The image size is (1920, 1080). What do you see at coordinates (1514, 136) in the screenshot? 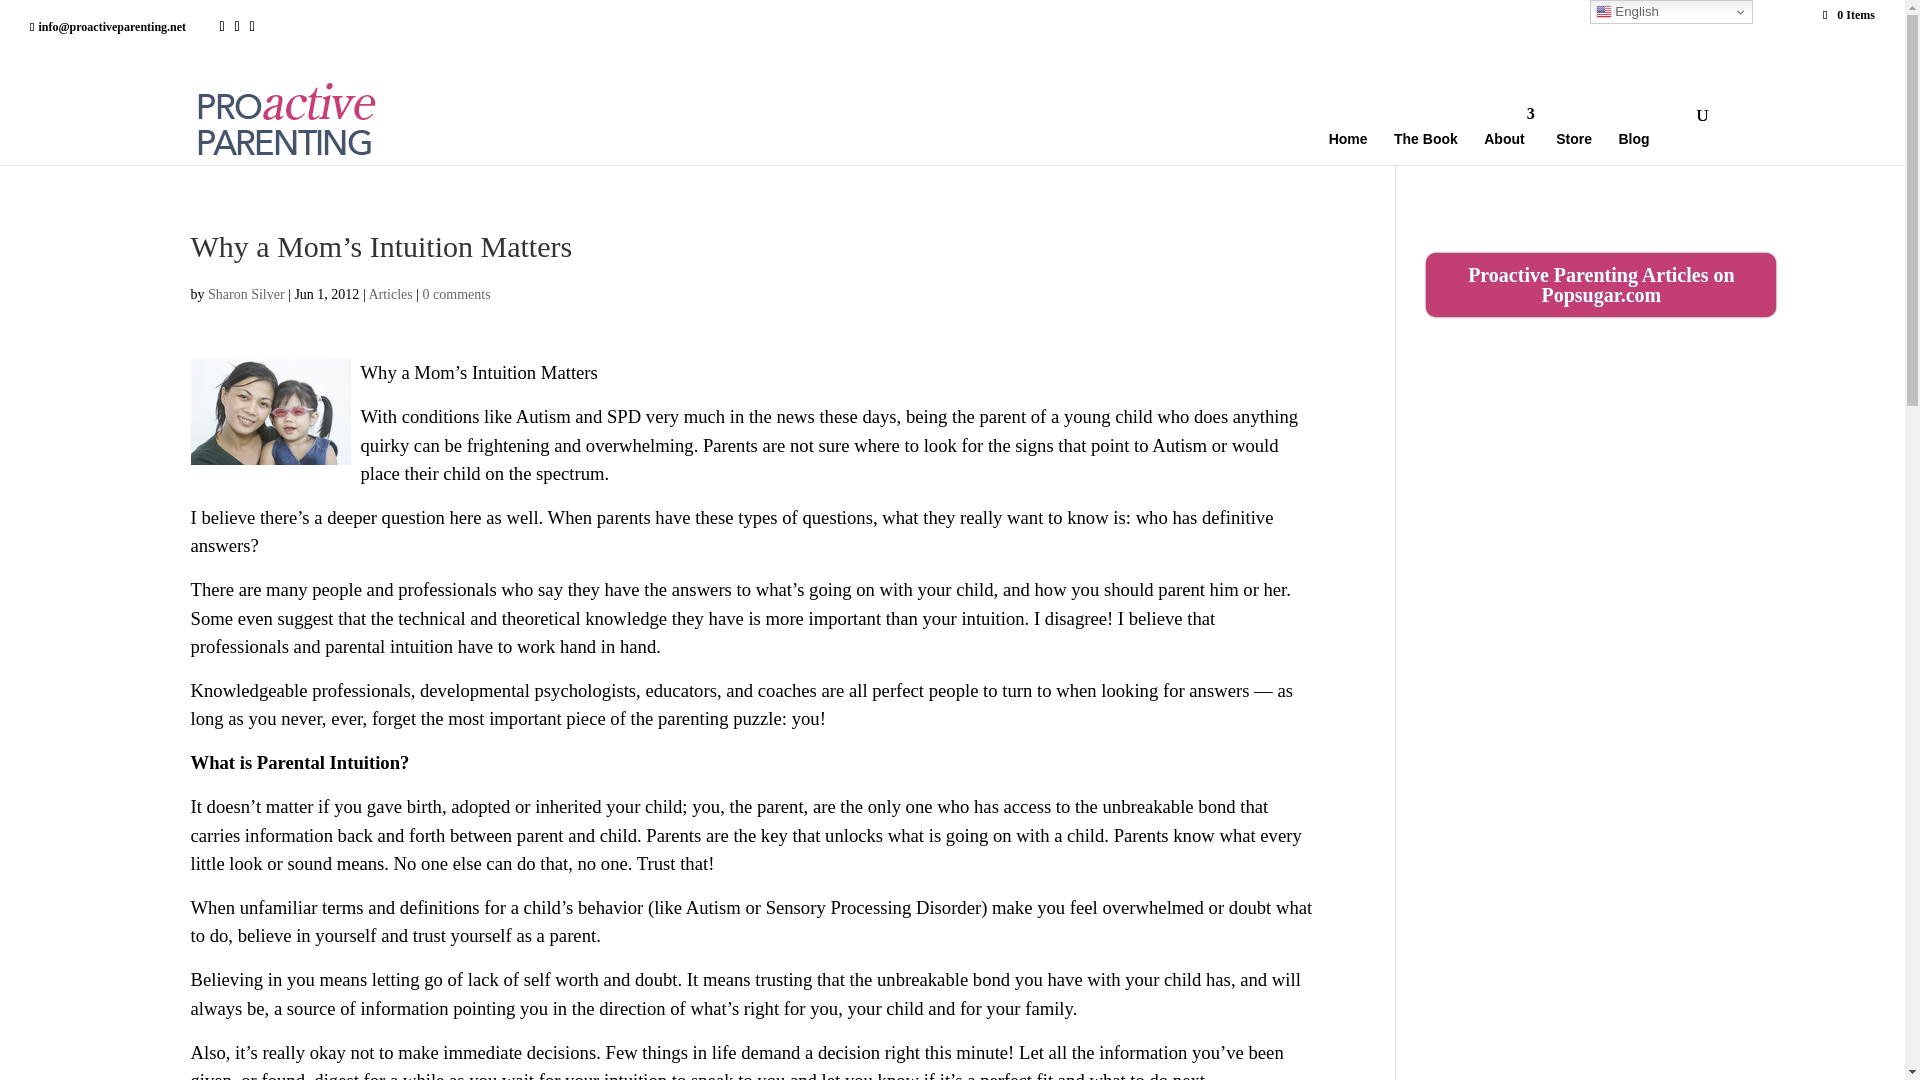
I see `About` at bounding box center [1514, 136].